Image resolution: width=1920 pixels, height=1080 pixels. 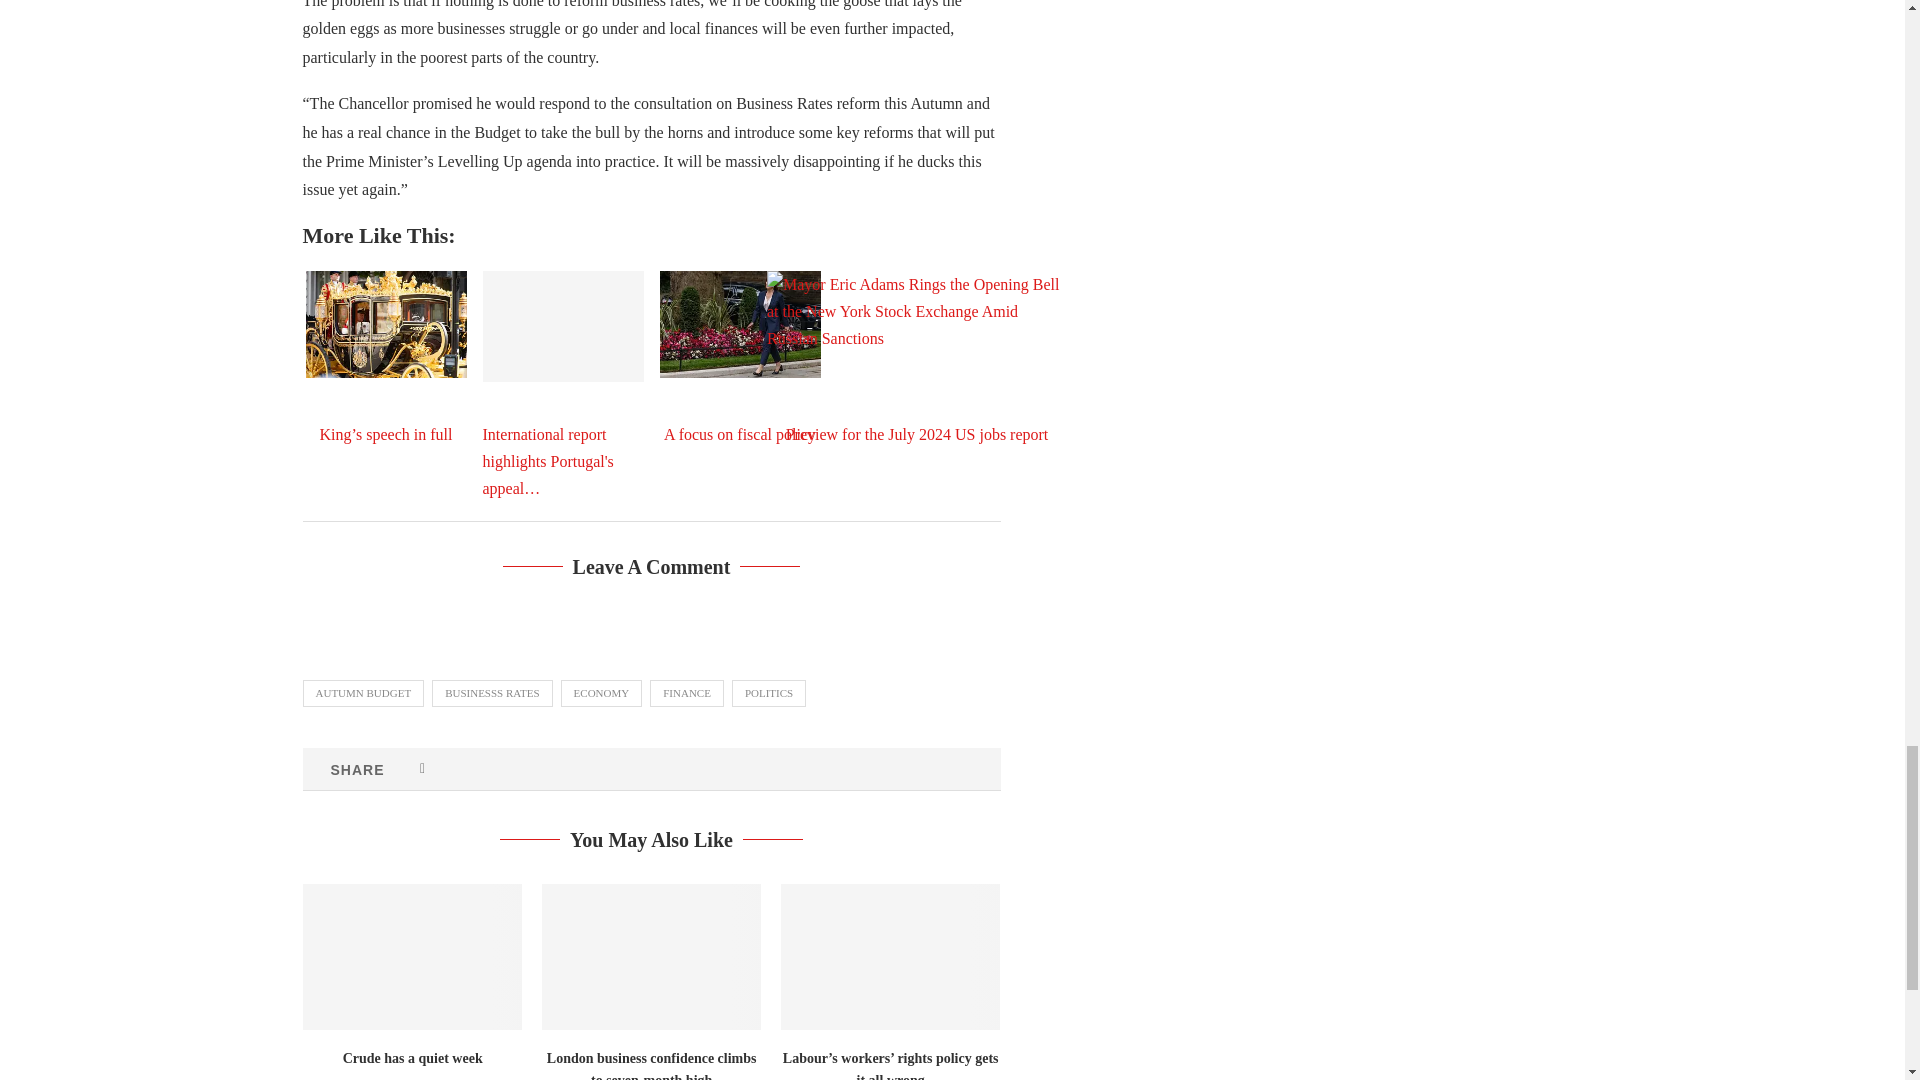 What do you see at coordinates (410, 957) in the screenshot?
I see `Crude has a quiet week` at bounding box center [410, 957].